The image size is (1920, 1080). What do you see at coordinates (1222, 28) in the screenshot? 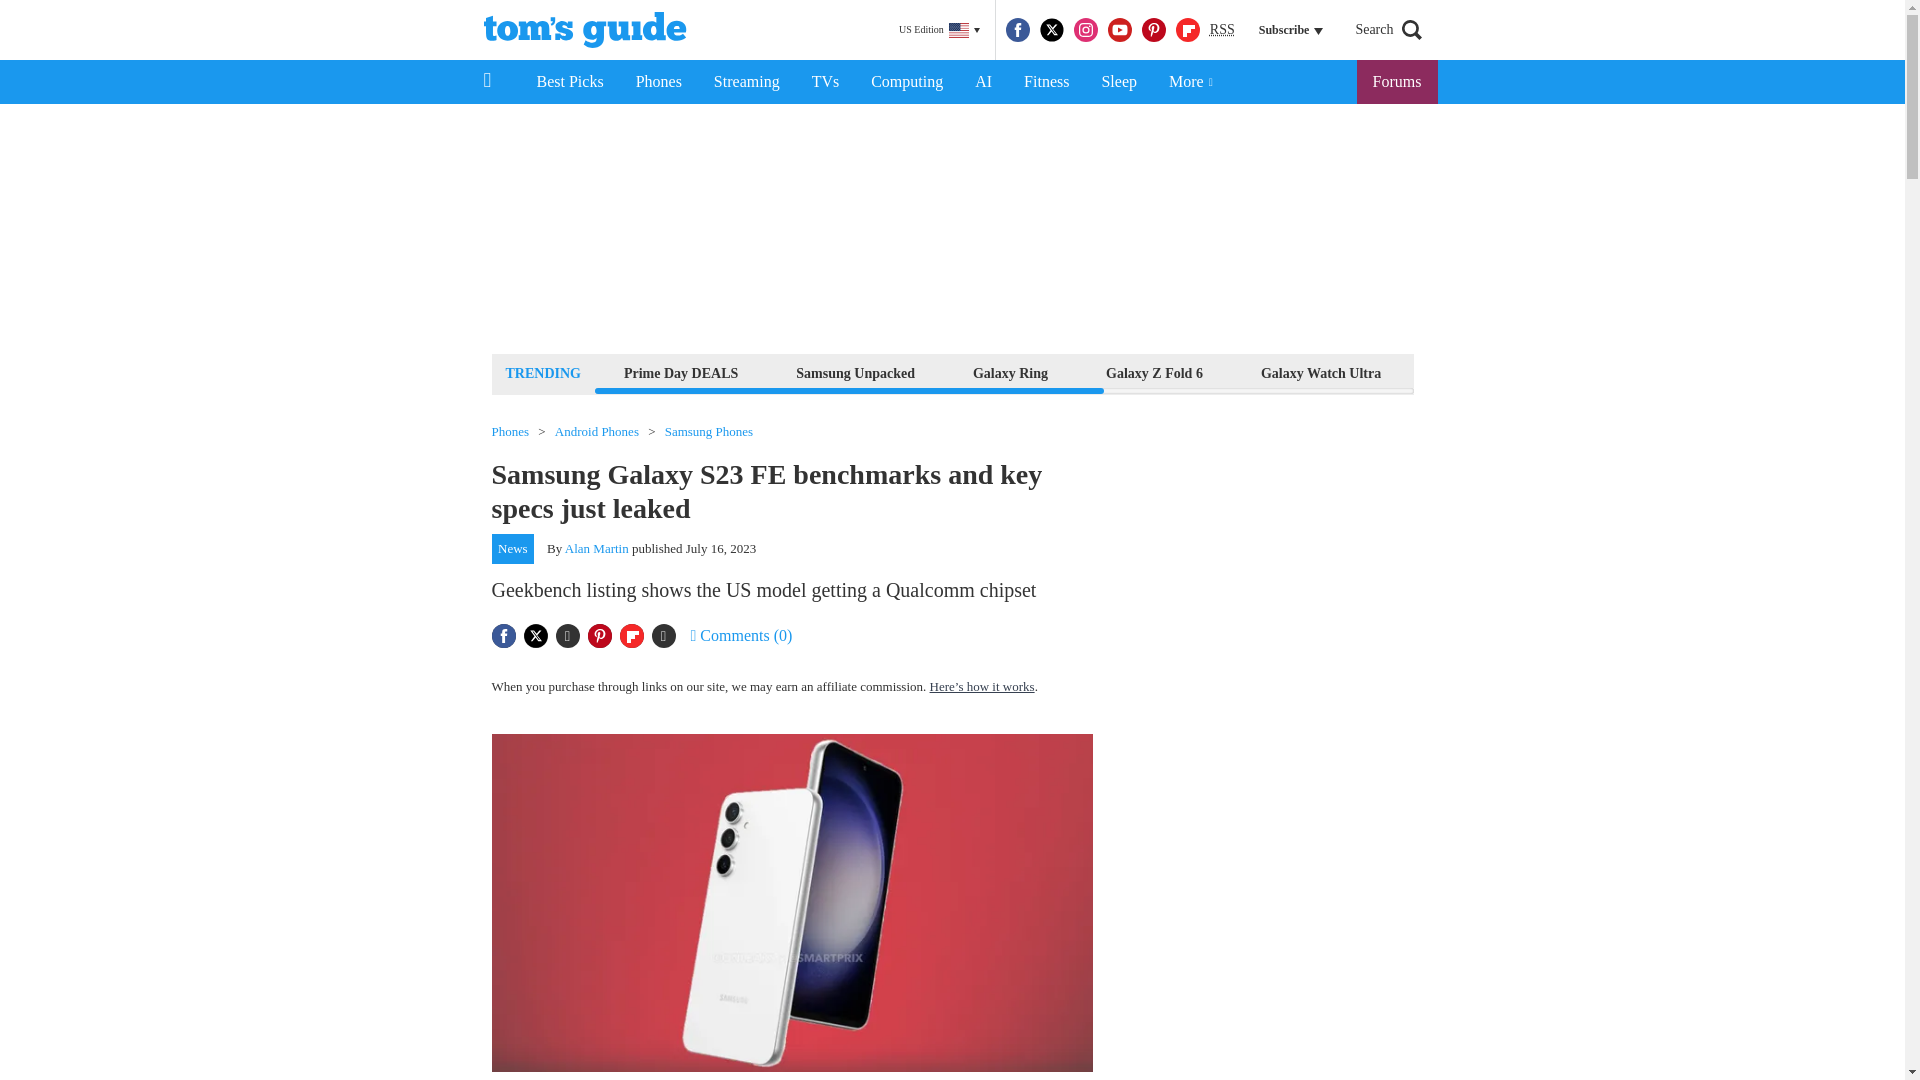
I see `Really Simple Syndication` at bounding box center [1222, 28].